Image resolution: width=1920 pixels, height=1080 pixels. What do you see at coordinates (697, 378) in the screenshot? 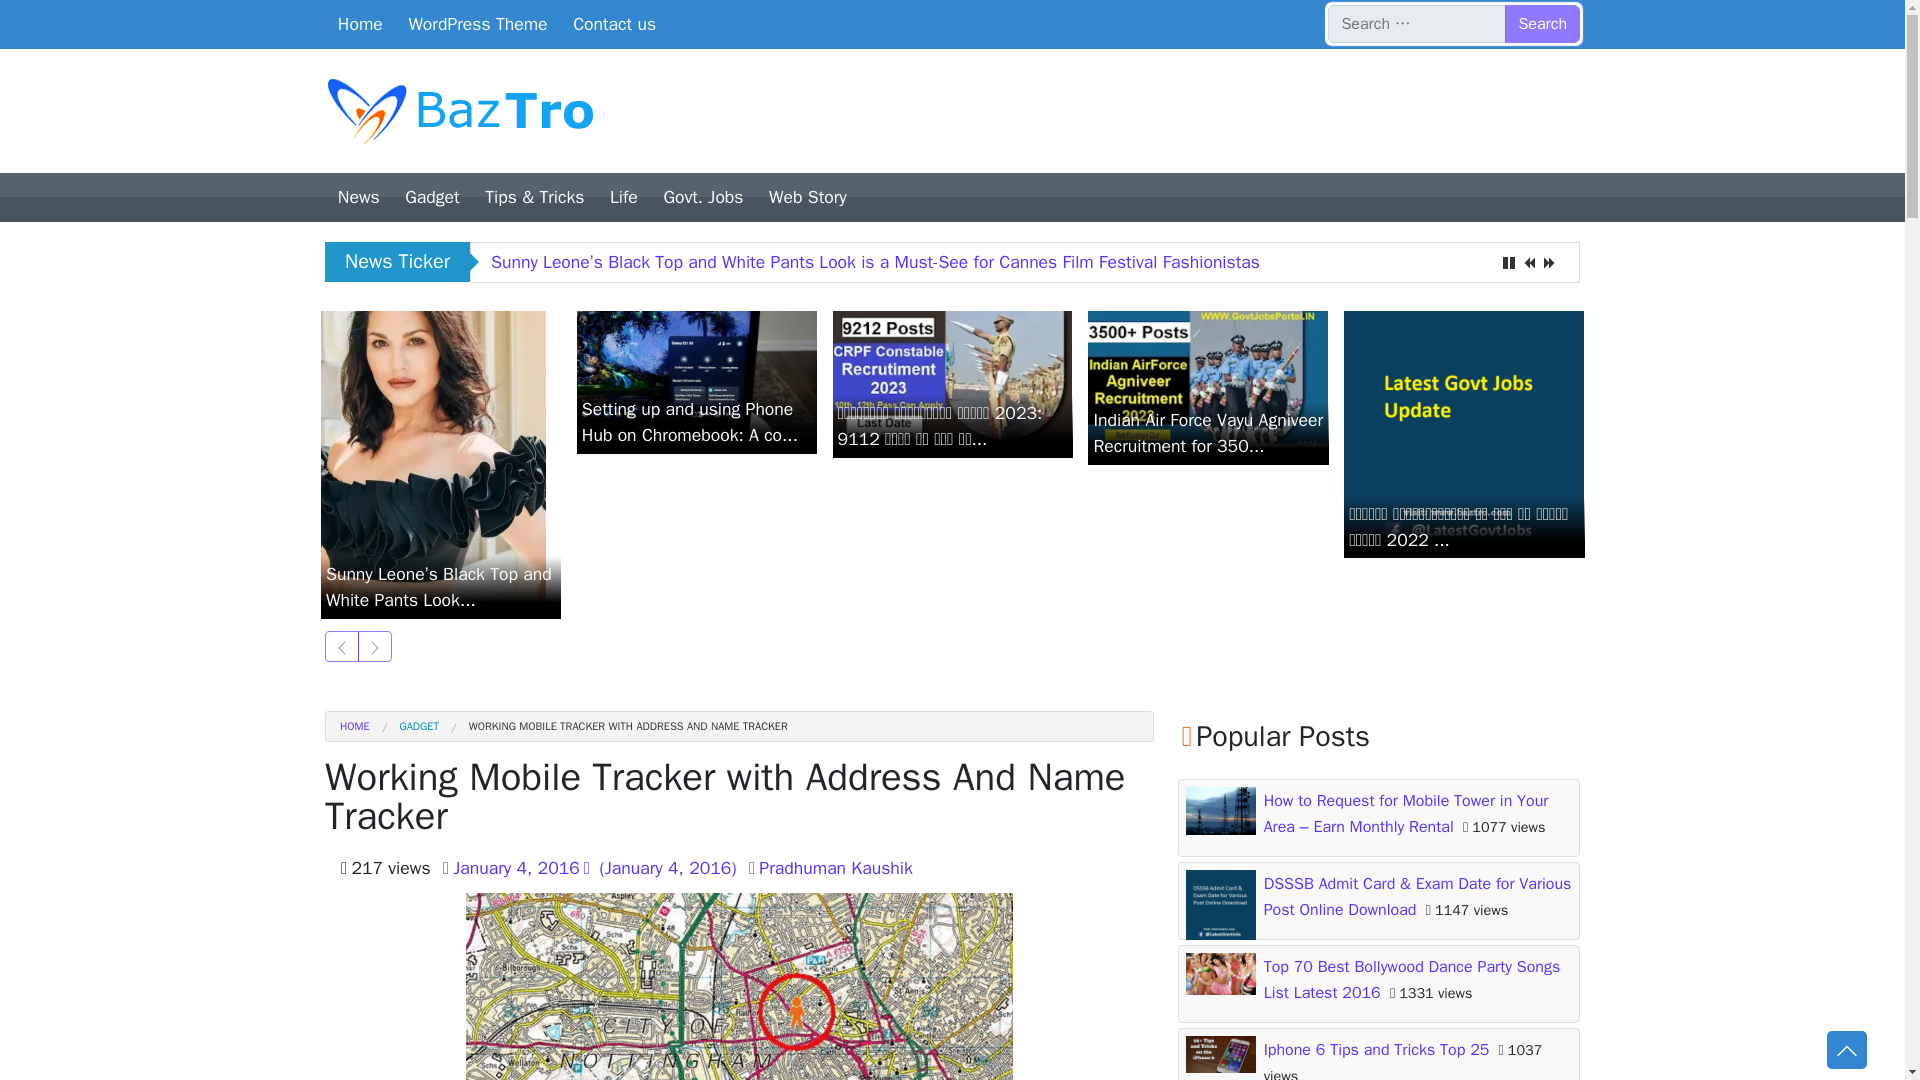
I see `Setting up and using Phone Hub on Chromebook: A co...` at bounding box center [697, 378].